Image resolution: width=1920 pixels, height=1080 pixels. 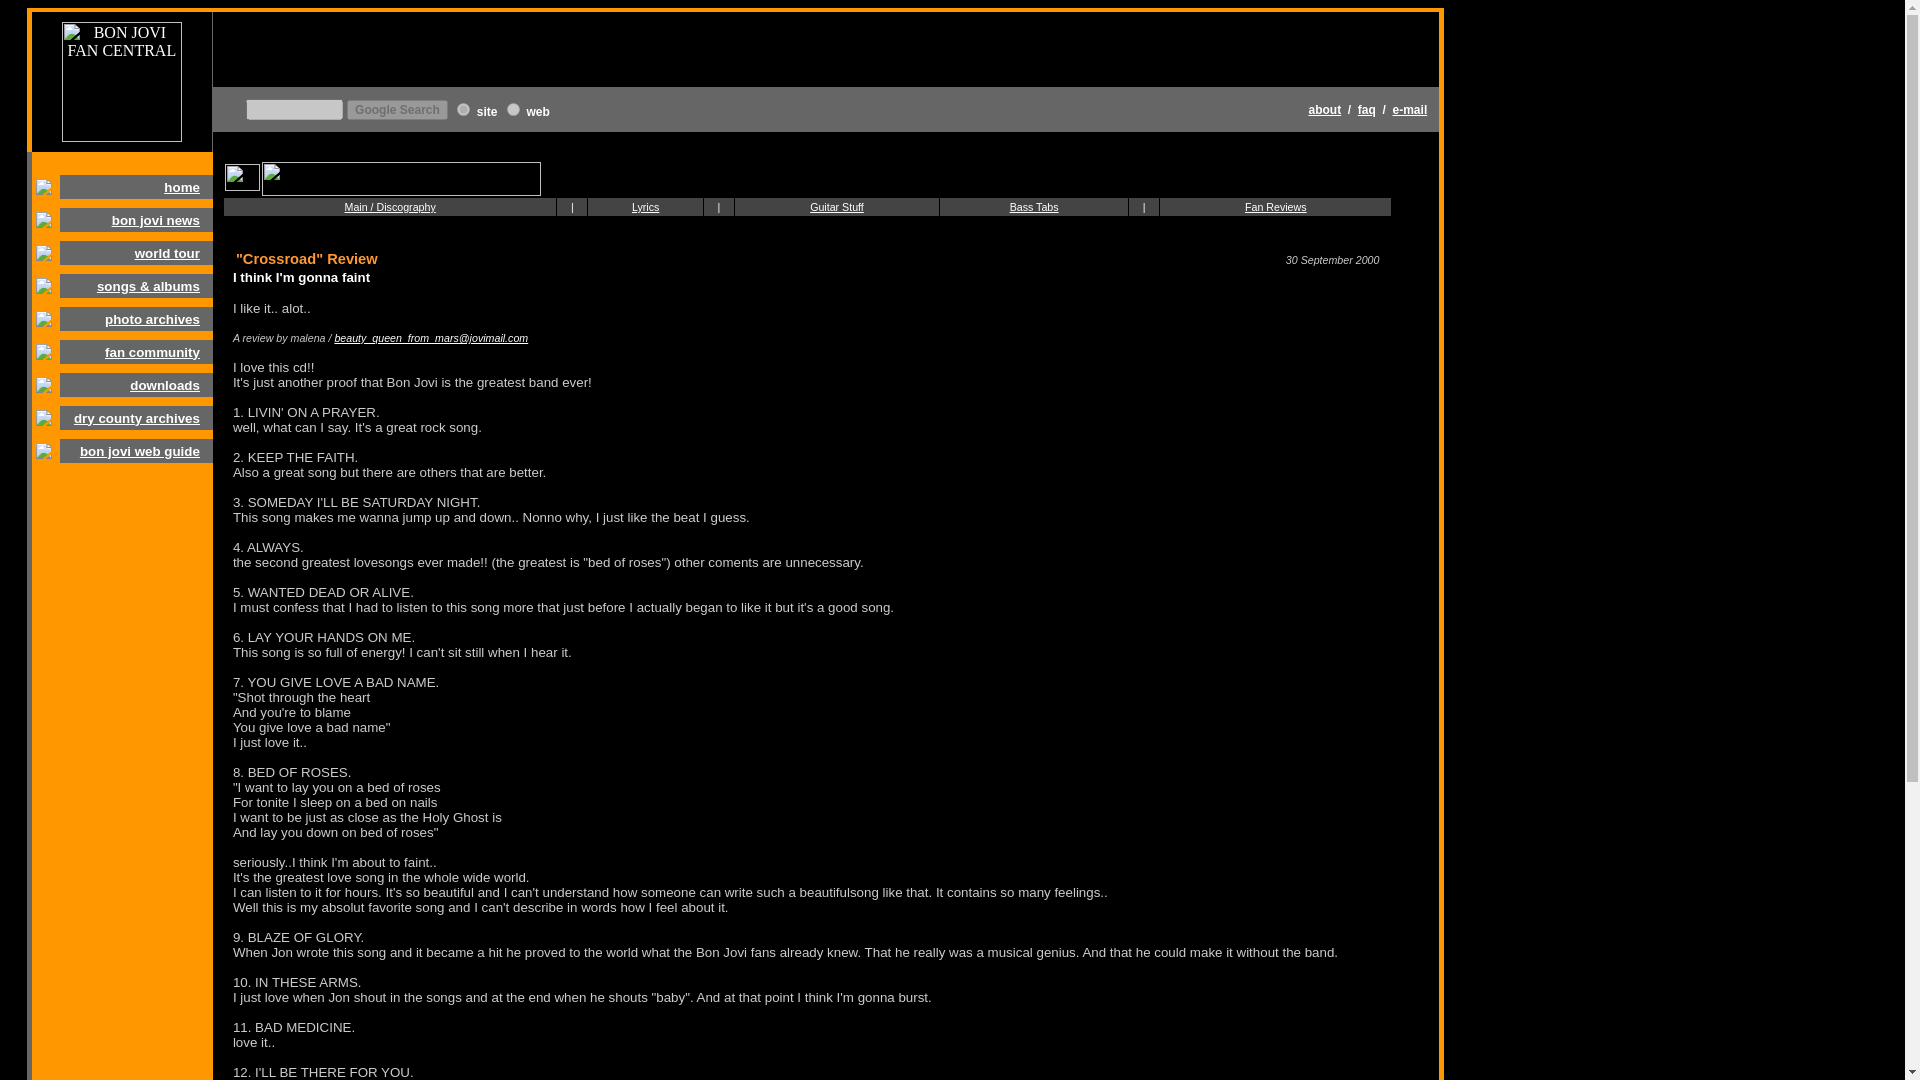 I want to click on downloads, so click(x=164, y=386).